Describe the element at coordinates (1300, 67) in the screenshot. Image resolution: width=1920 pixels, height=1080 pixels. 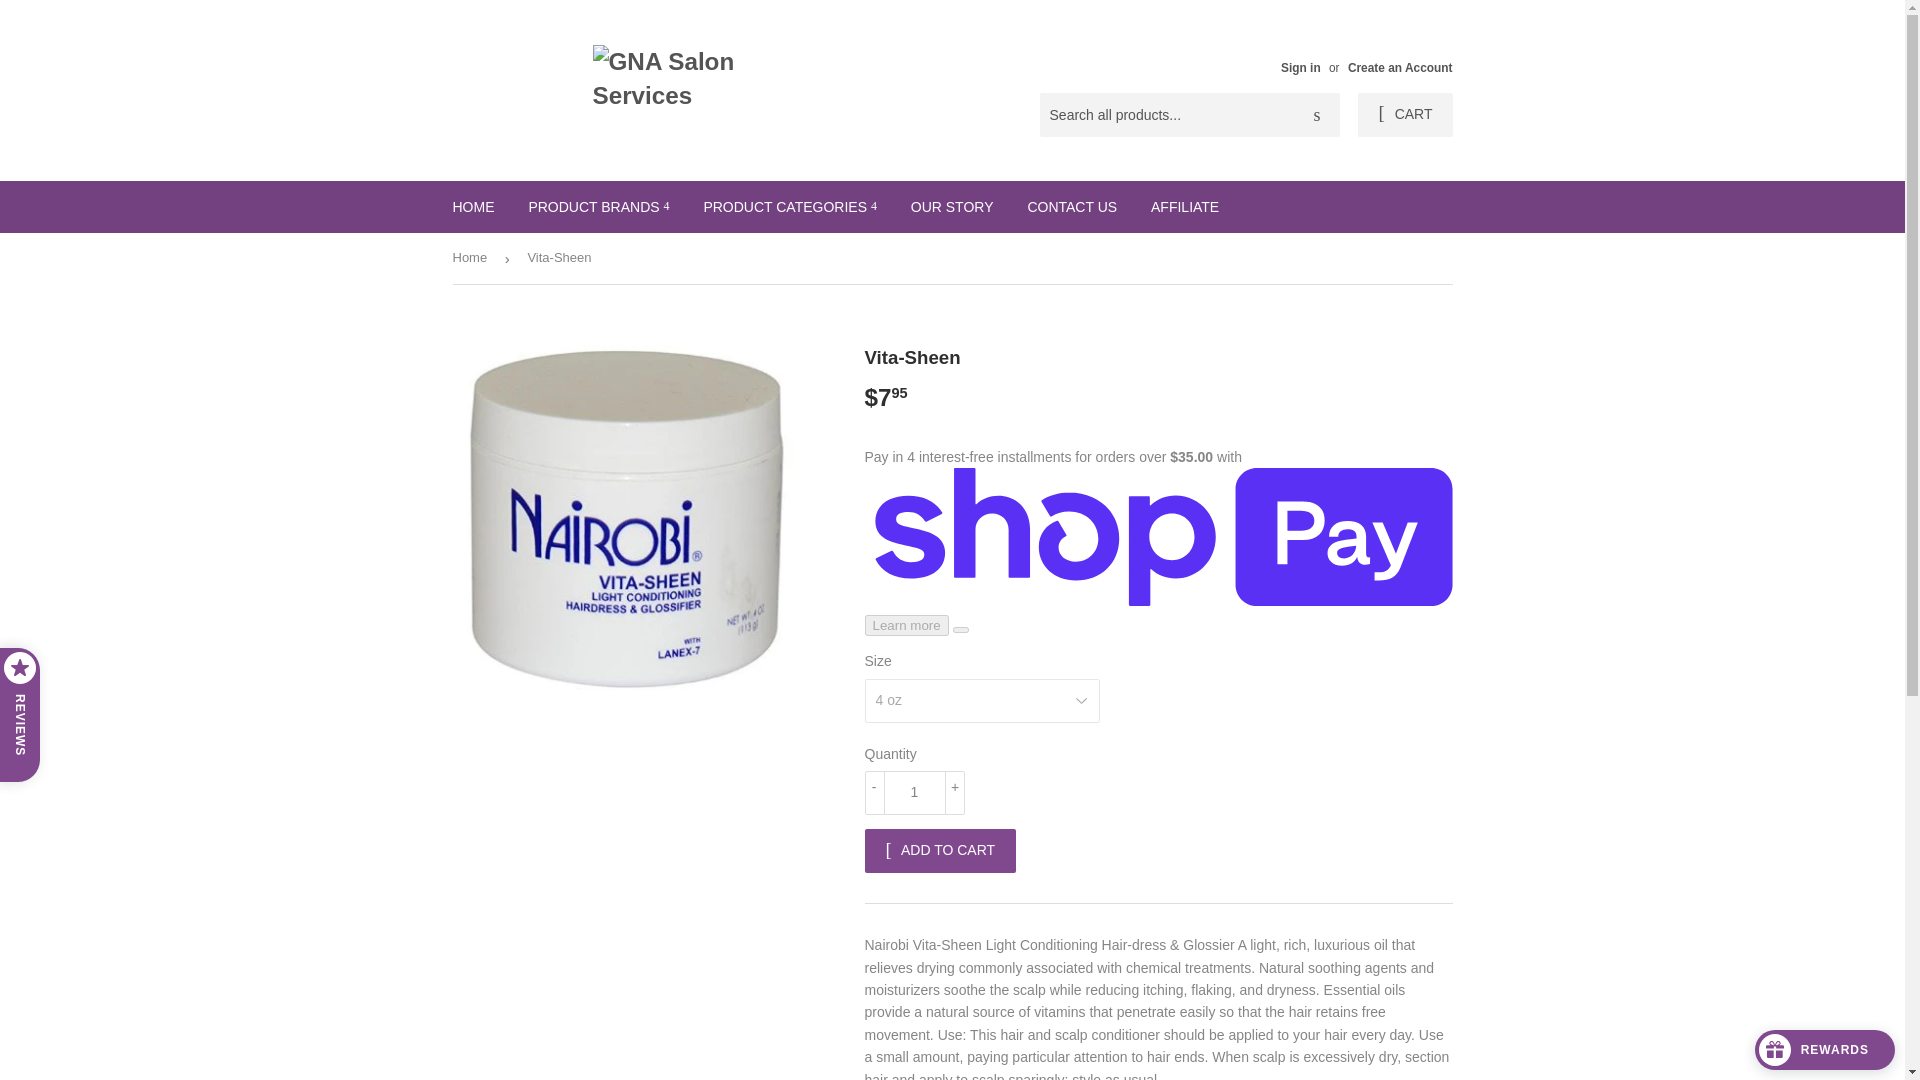
I see `Sign in` at that location.